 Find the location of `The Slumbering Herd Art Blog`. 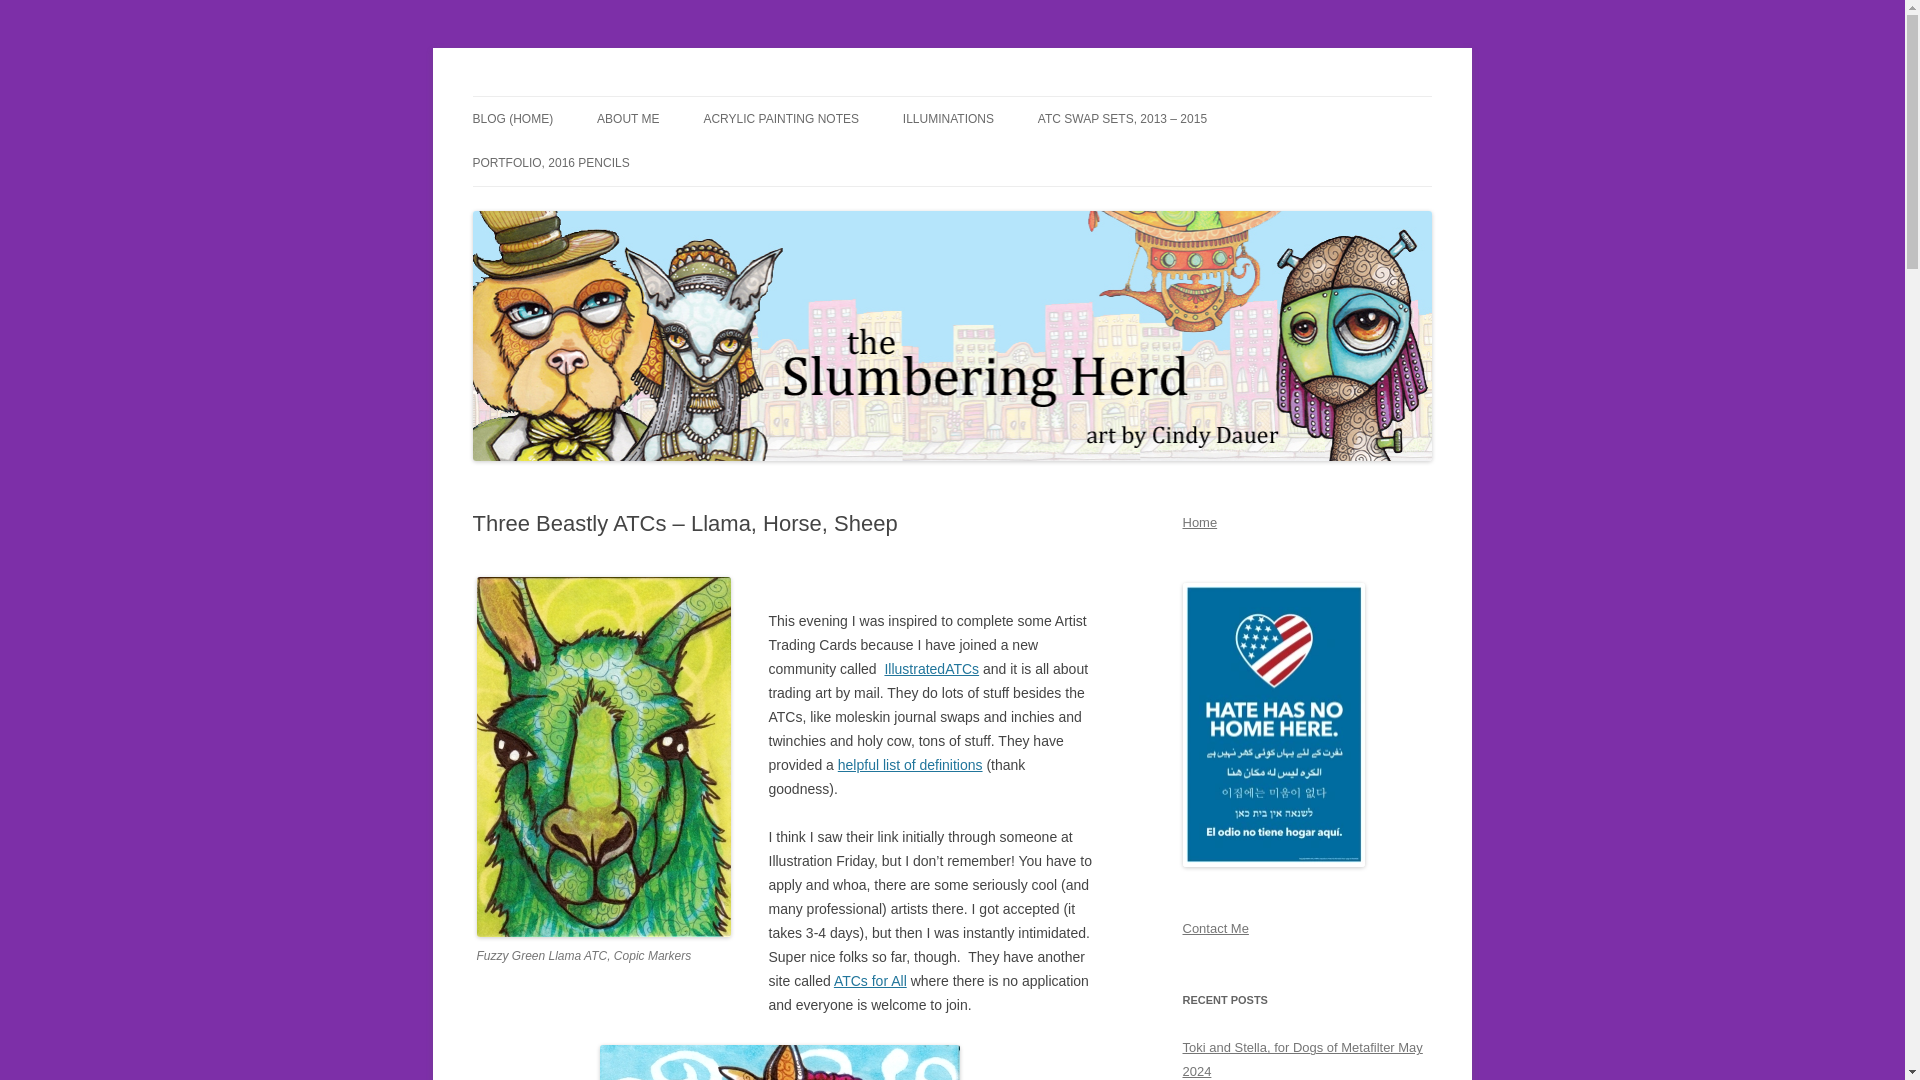

The Slumbering Herd Art Blog is located at coordinates (658, 96).